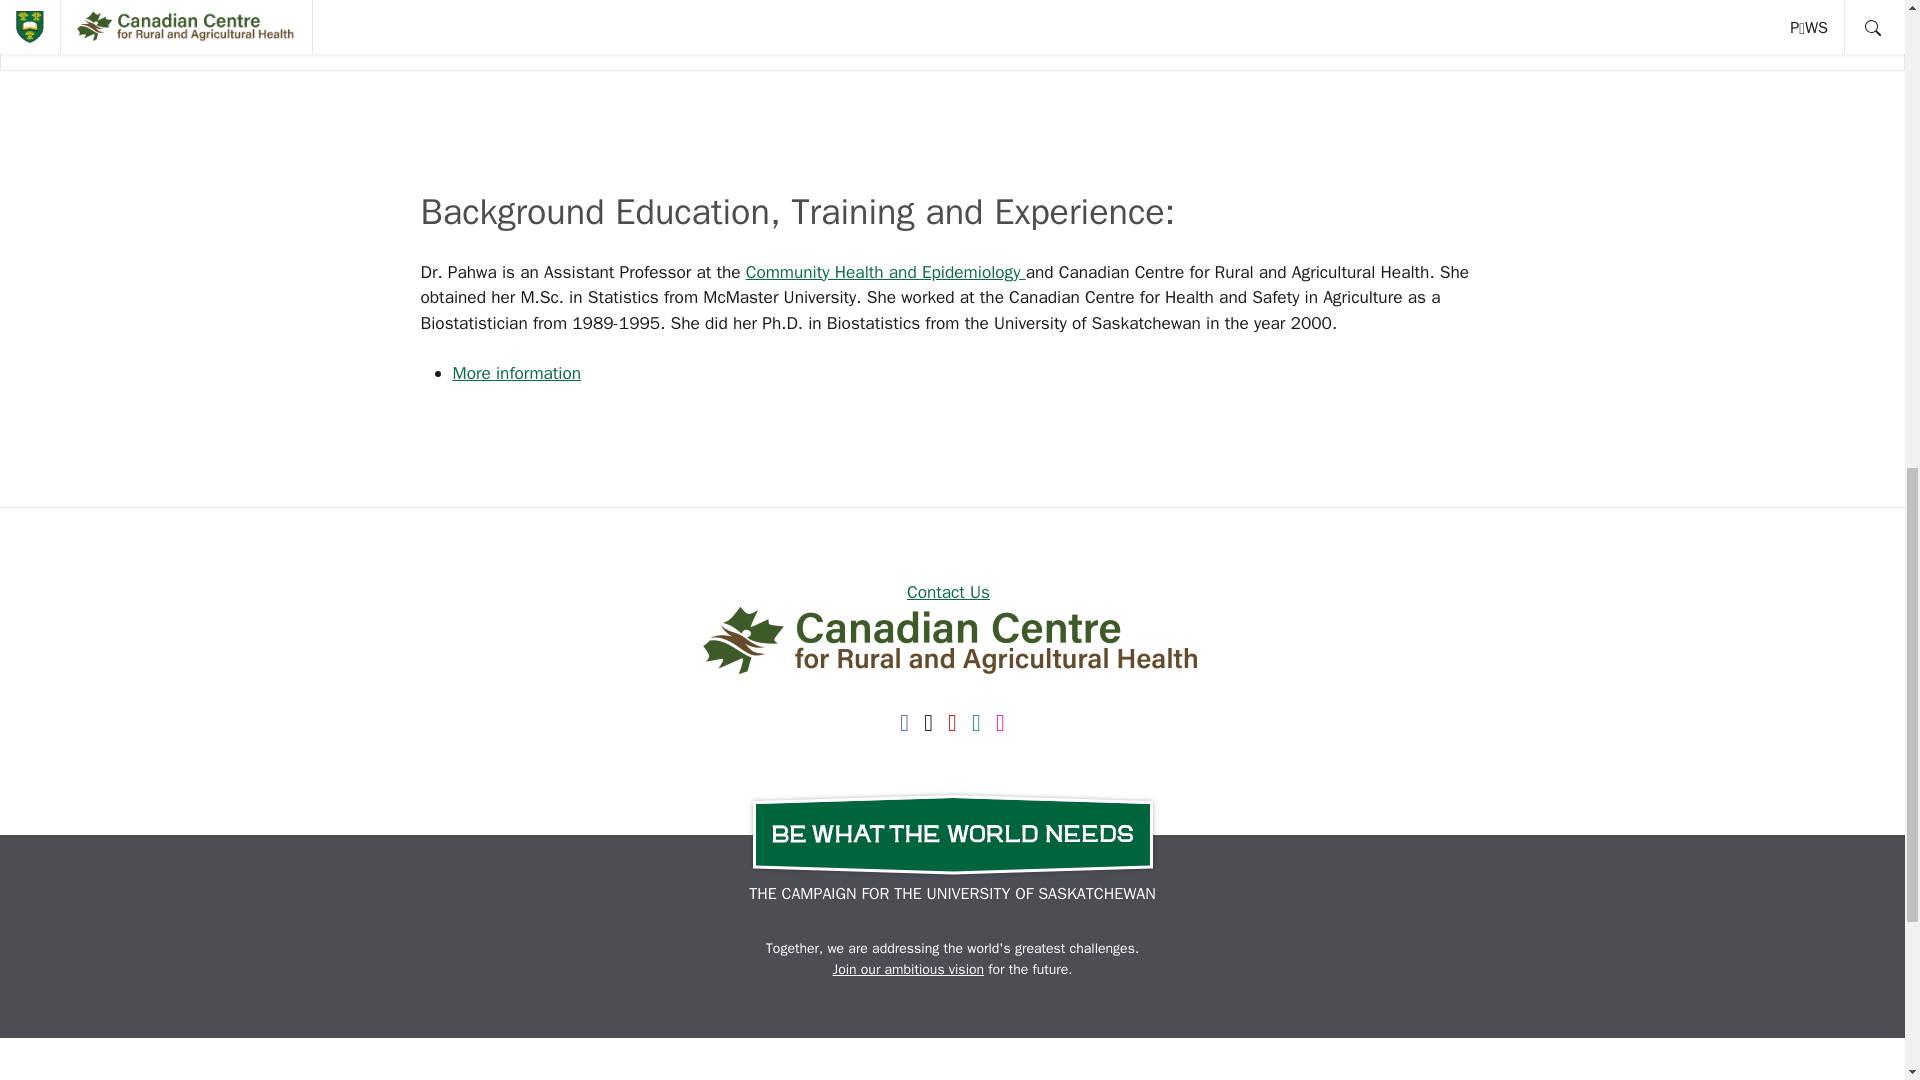 The height and width of the screenshot is (1080, 1920). I want to click on Follow on X, so click(928, 720).